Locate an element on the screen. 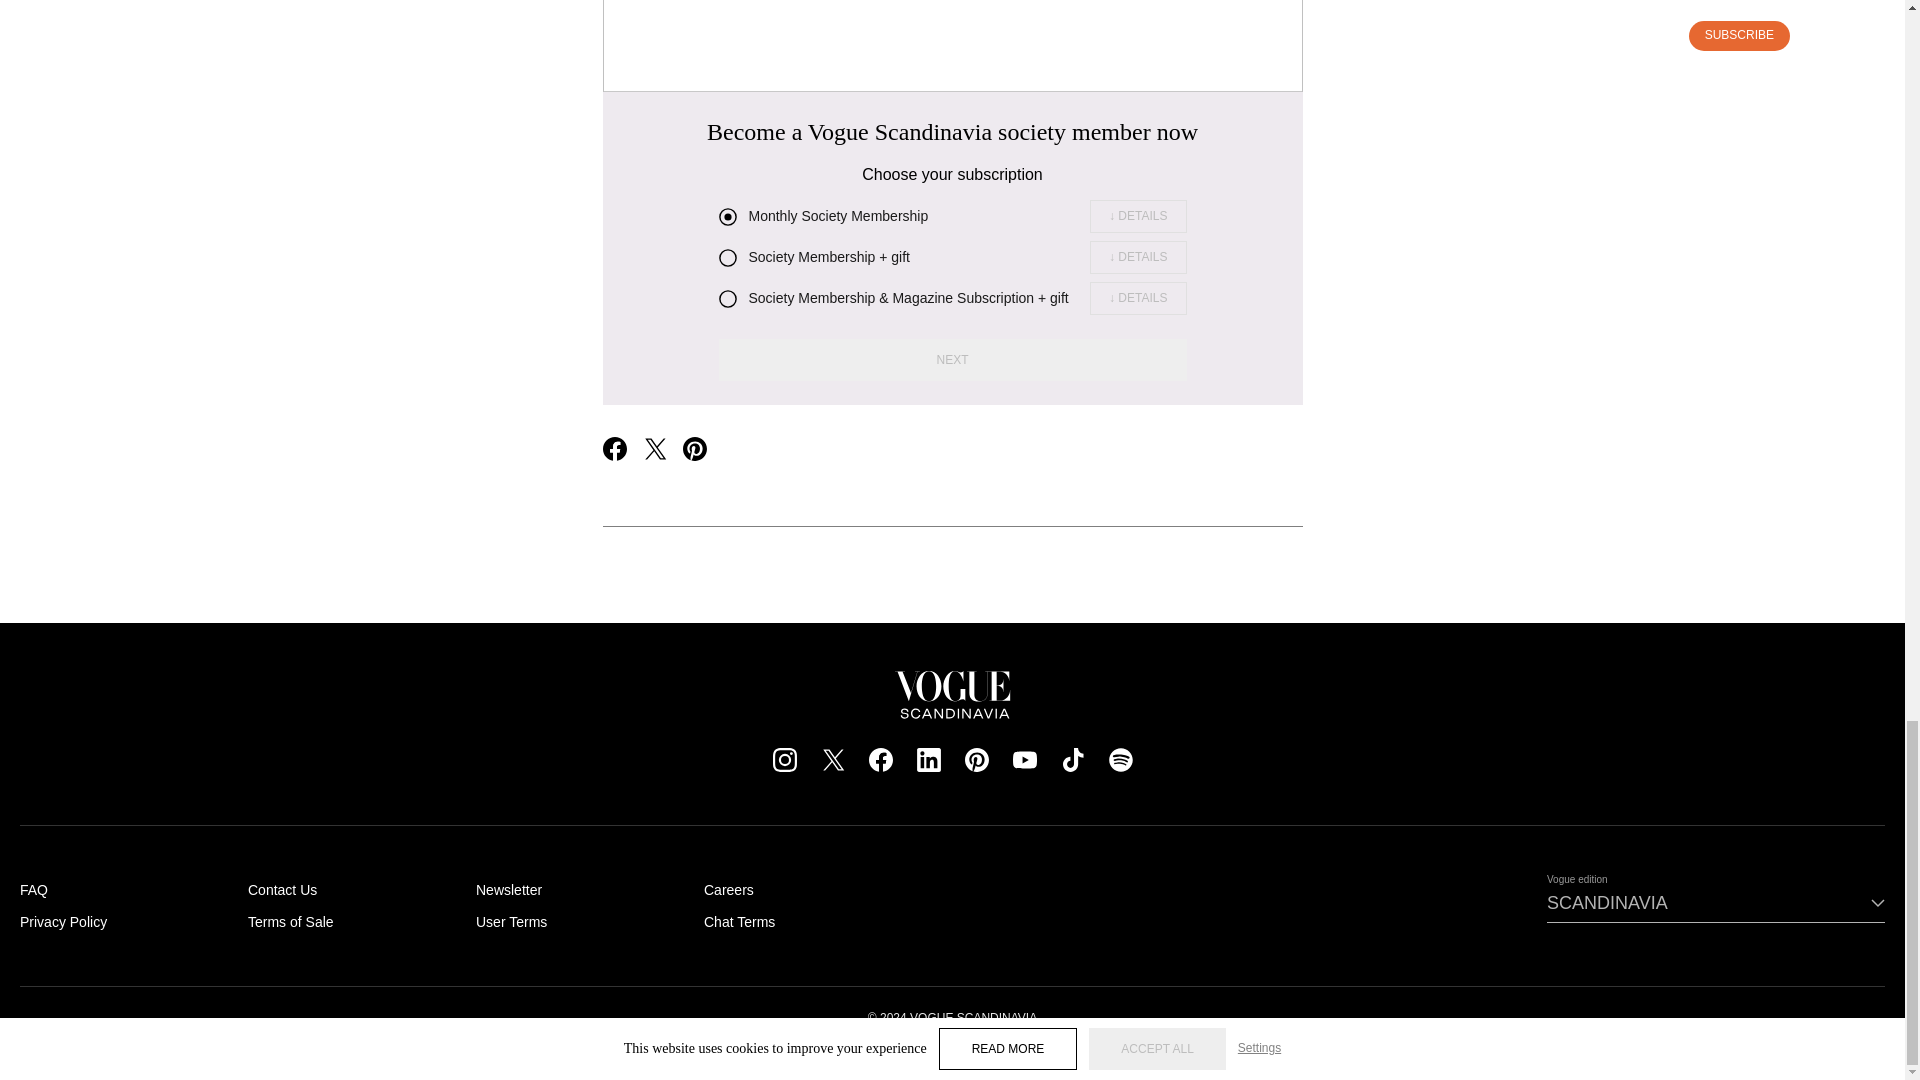  Privacy Policy is located at coordinates (63, 921).